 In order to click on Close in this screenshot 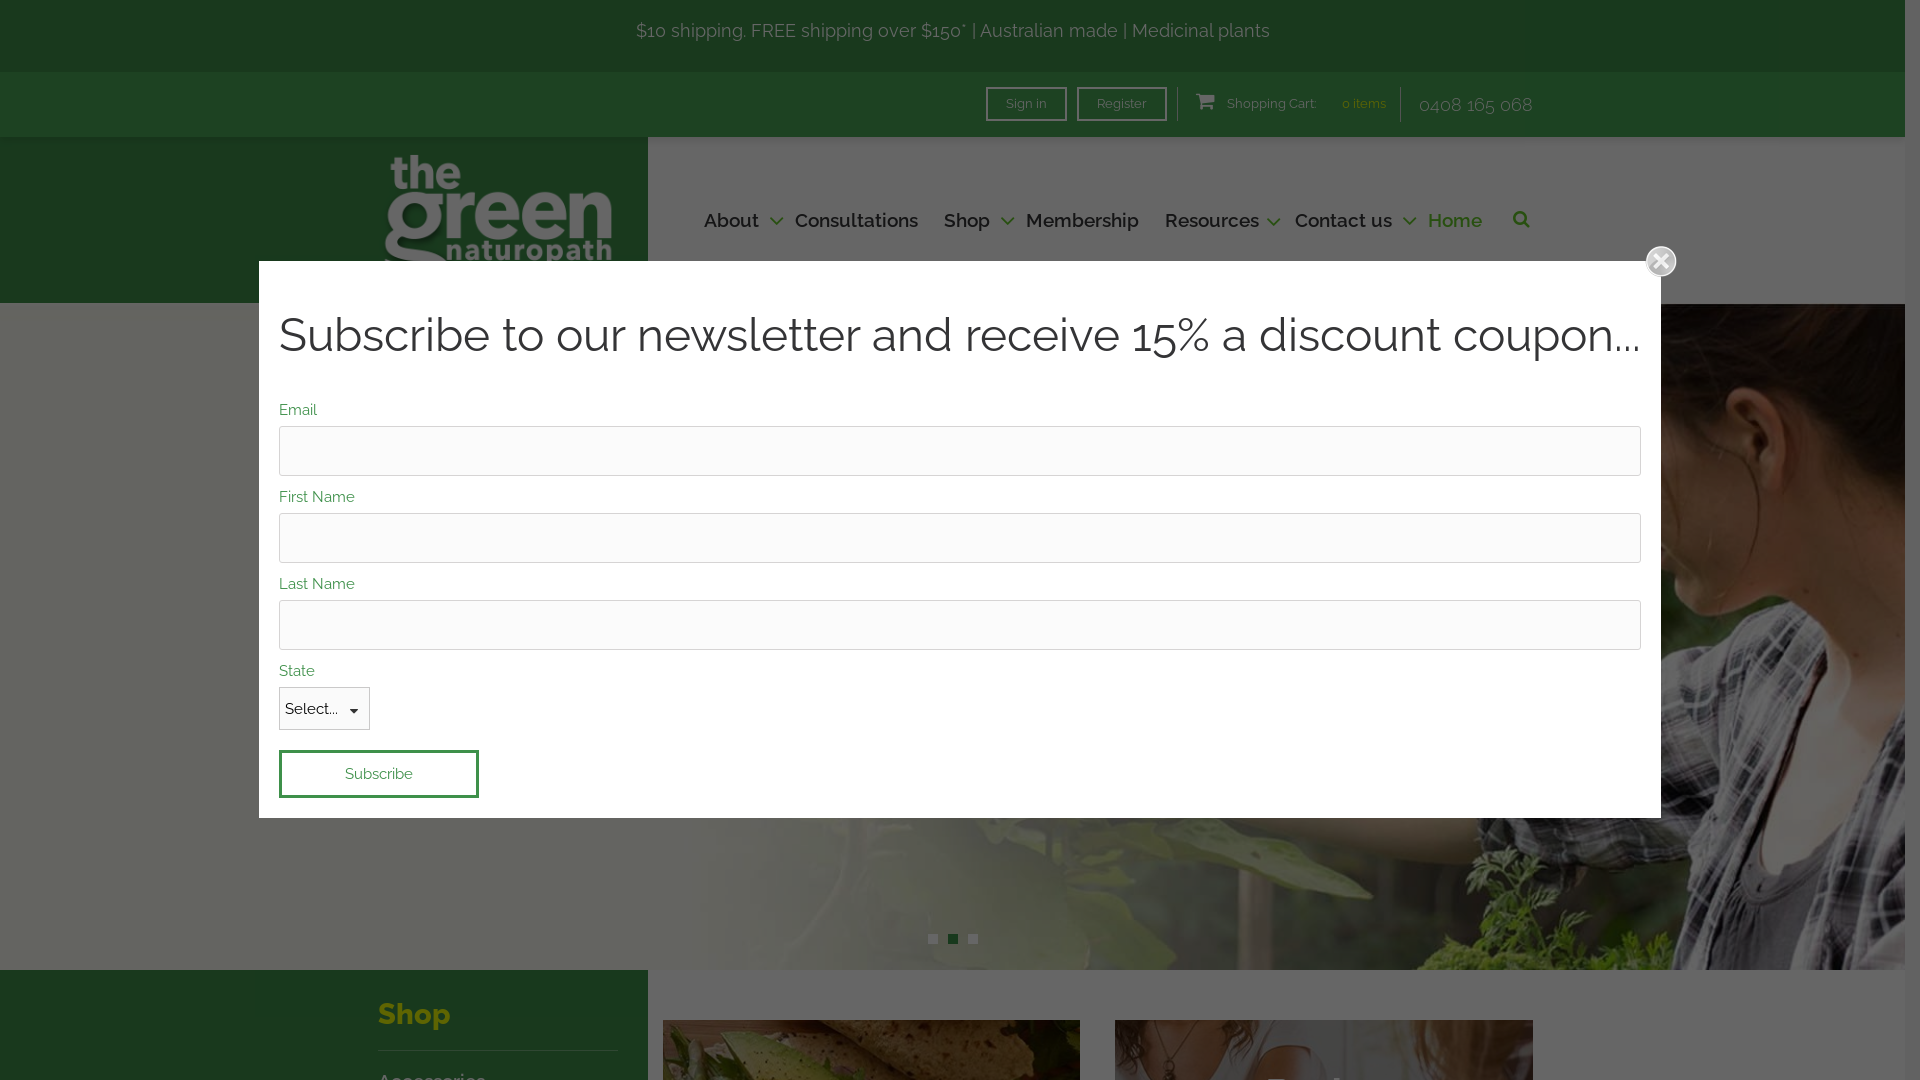, I will do `click(1661, 261)`.